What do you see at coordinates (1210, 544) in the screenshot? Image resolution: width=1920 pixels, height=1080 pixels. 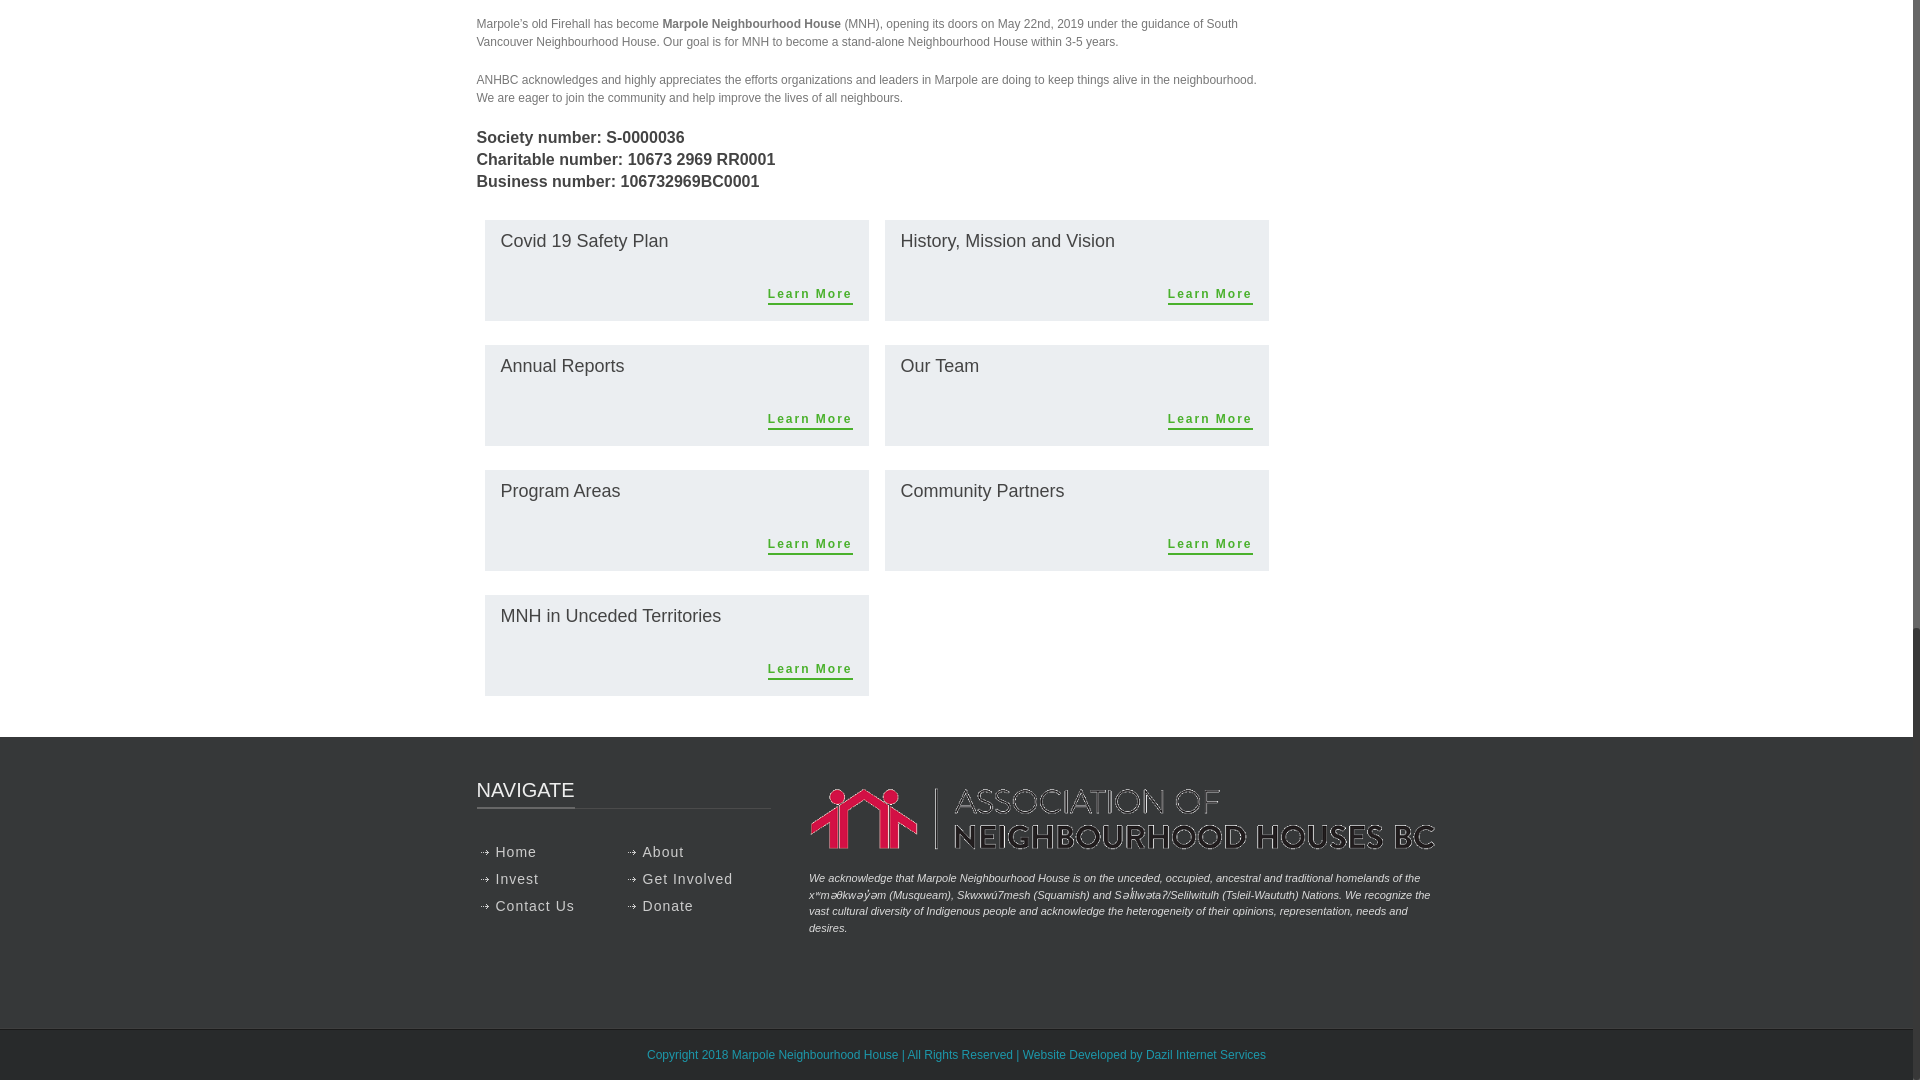 I see `Learn More` at bounding box center [1210, 544].